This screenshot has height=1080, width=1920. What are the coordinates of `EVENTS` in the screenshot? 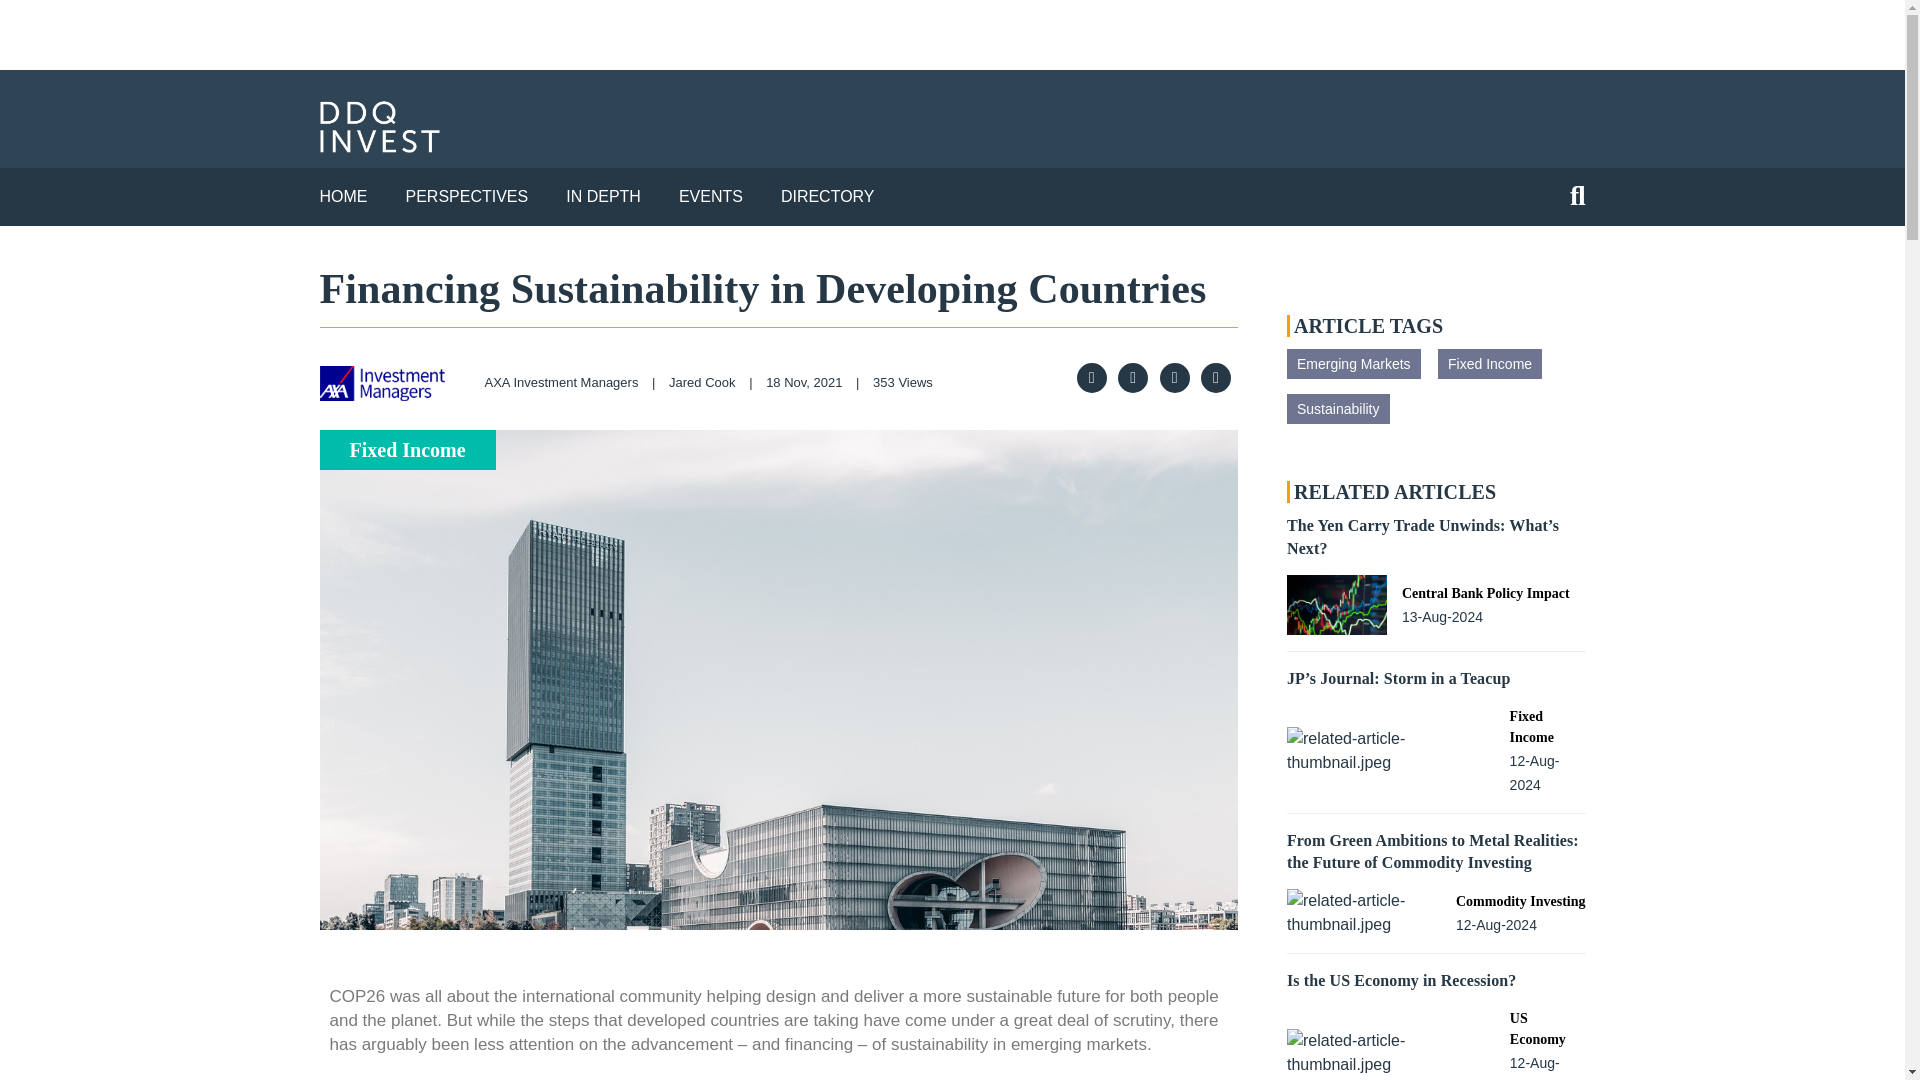 It's located at (711, 196).